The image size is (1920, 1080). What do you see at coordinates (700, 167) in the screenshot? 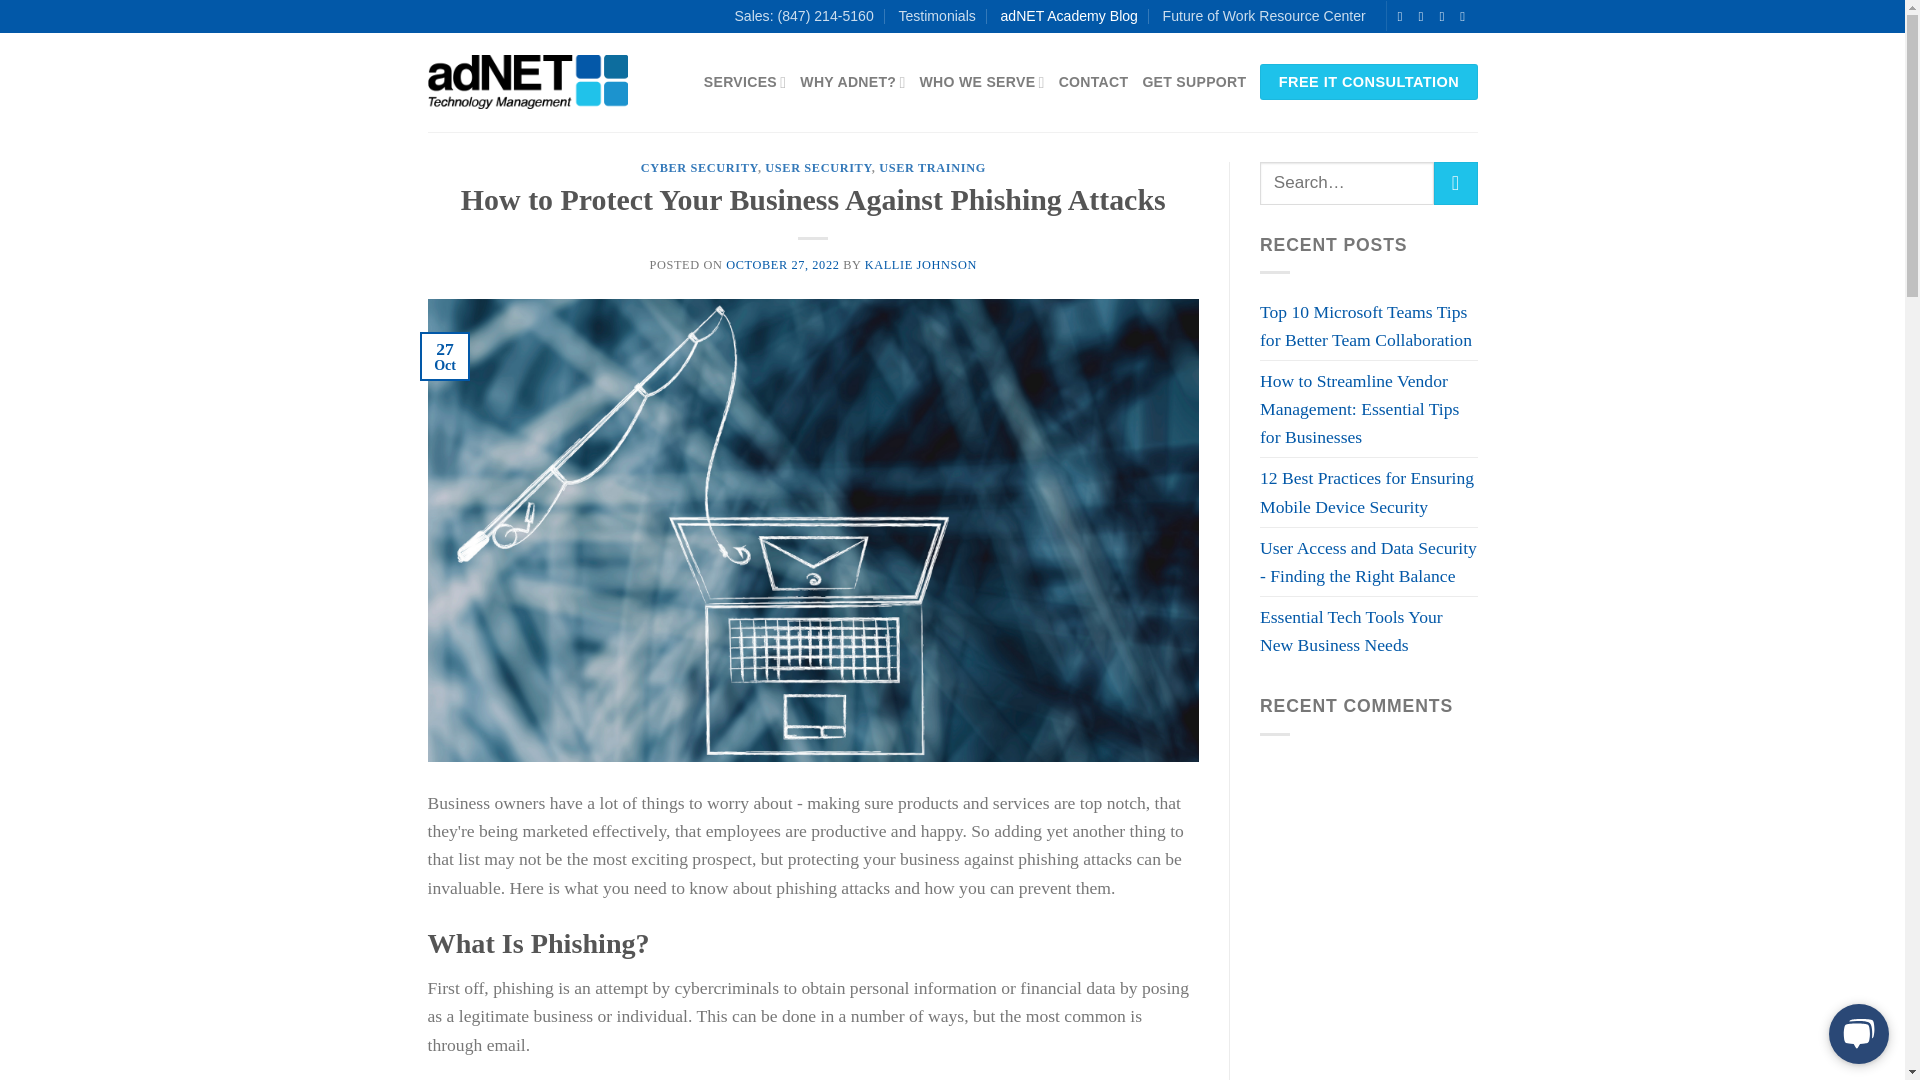
I see `CYBER SECURITY` at bounding box center [700, 167].